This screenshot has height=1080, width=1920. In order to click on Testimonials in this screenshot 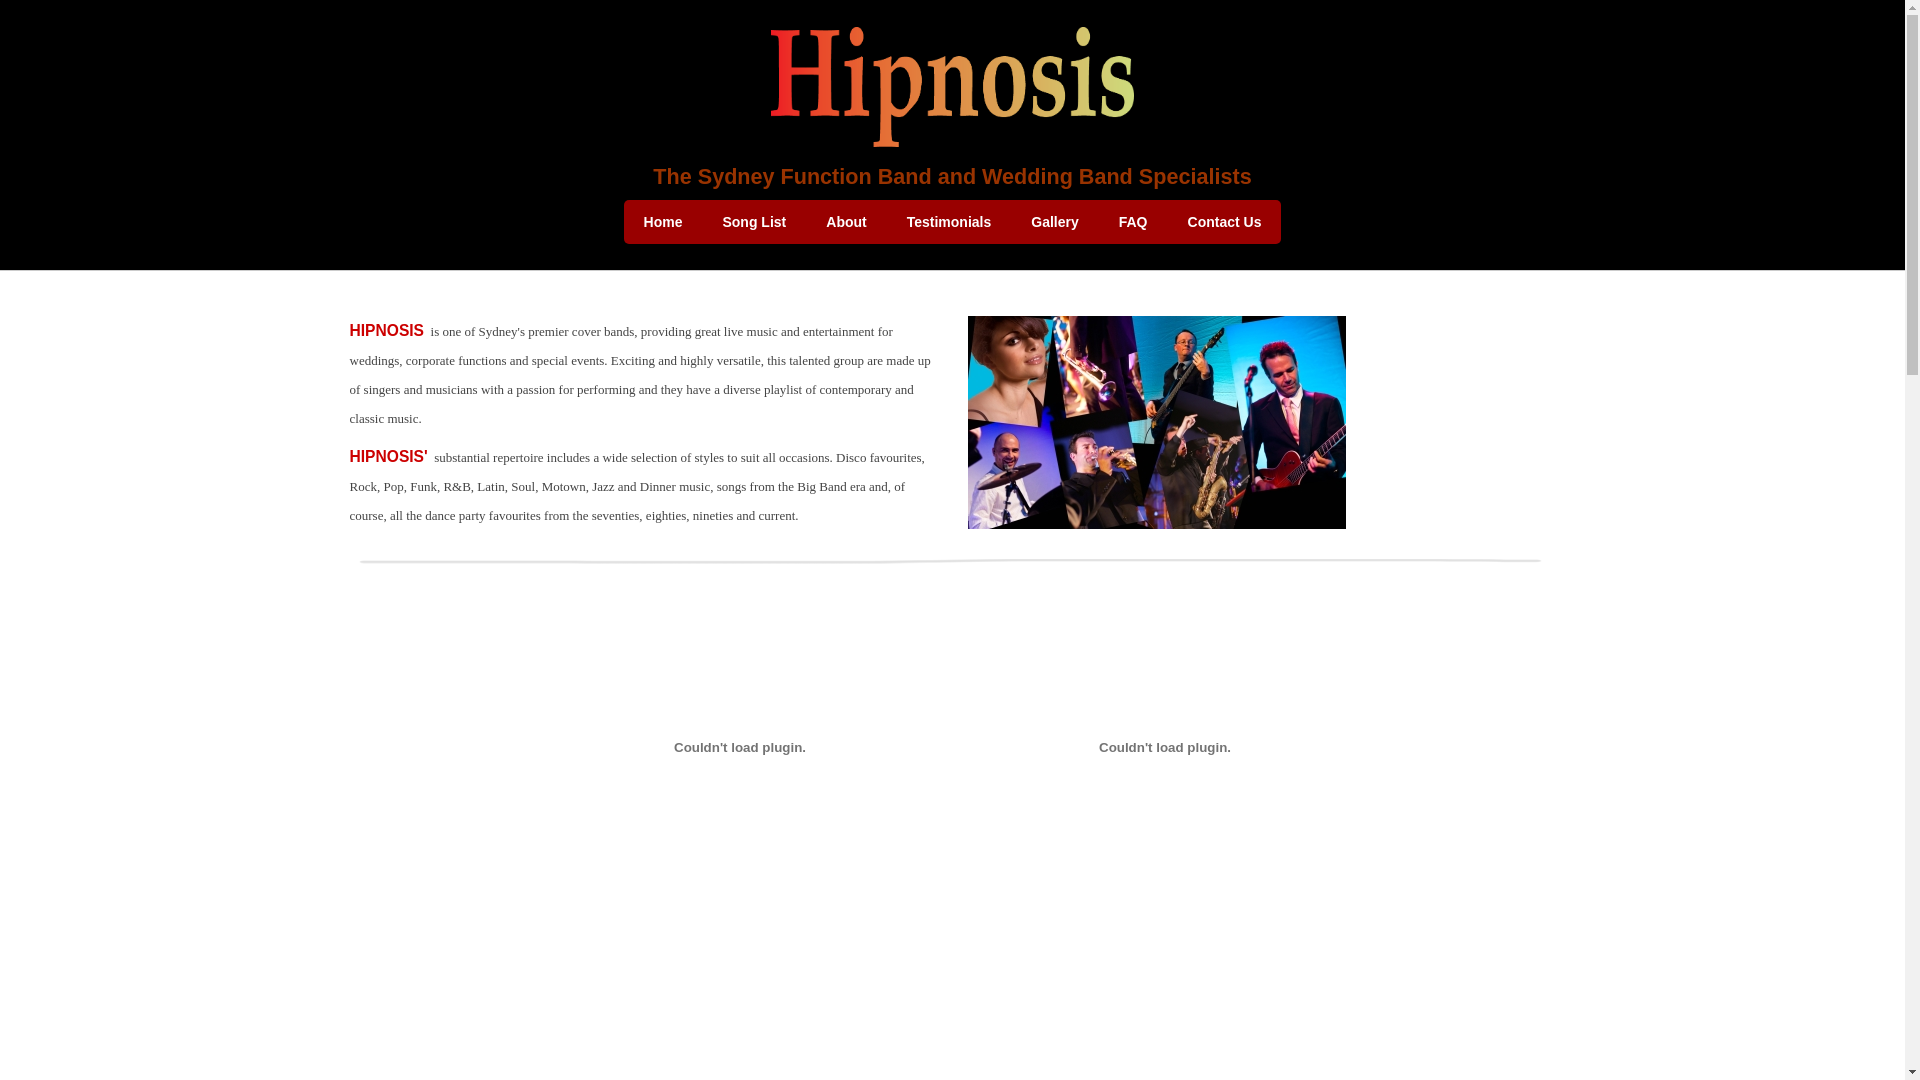, I will do `click(950, 222)`.